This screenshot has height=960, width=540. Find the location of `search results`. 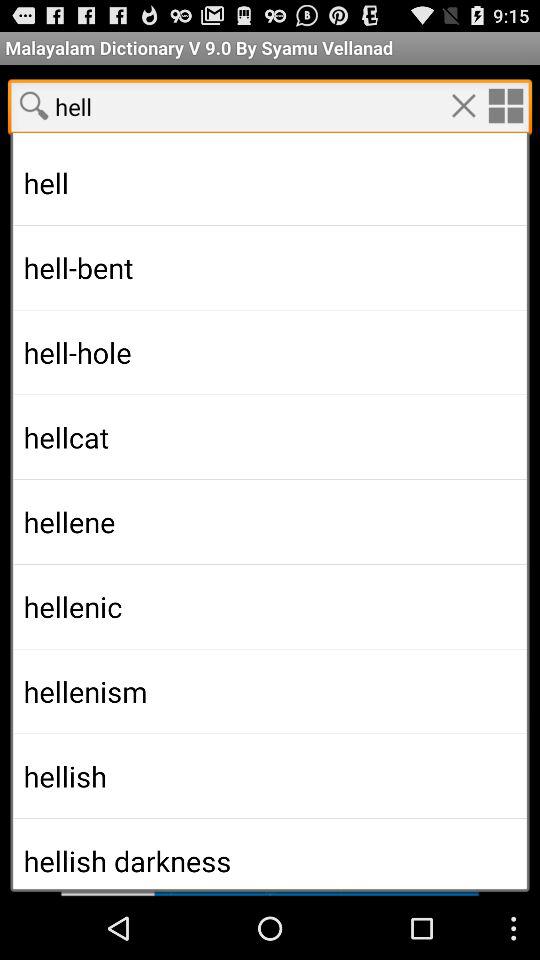

search results is located at coordinates (270, 491).